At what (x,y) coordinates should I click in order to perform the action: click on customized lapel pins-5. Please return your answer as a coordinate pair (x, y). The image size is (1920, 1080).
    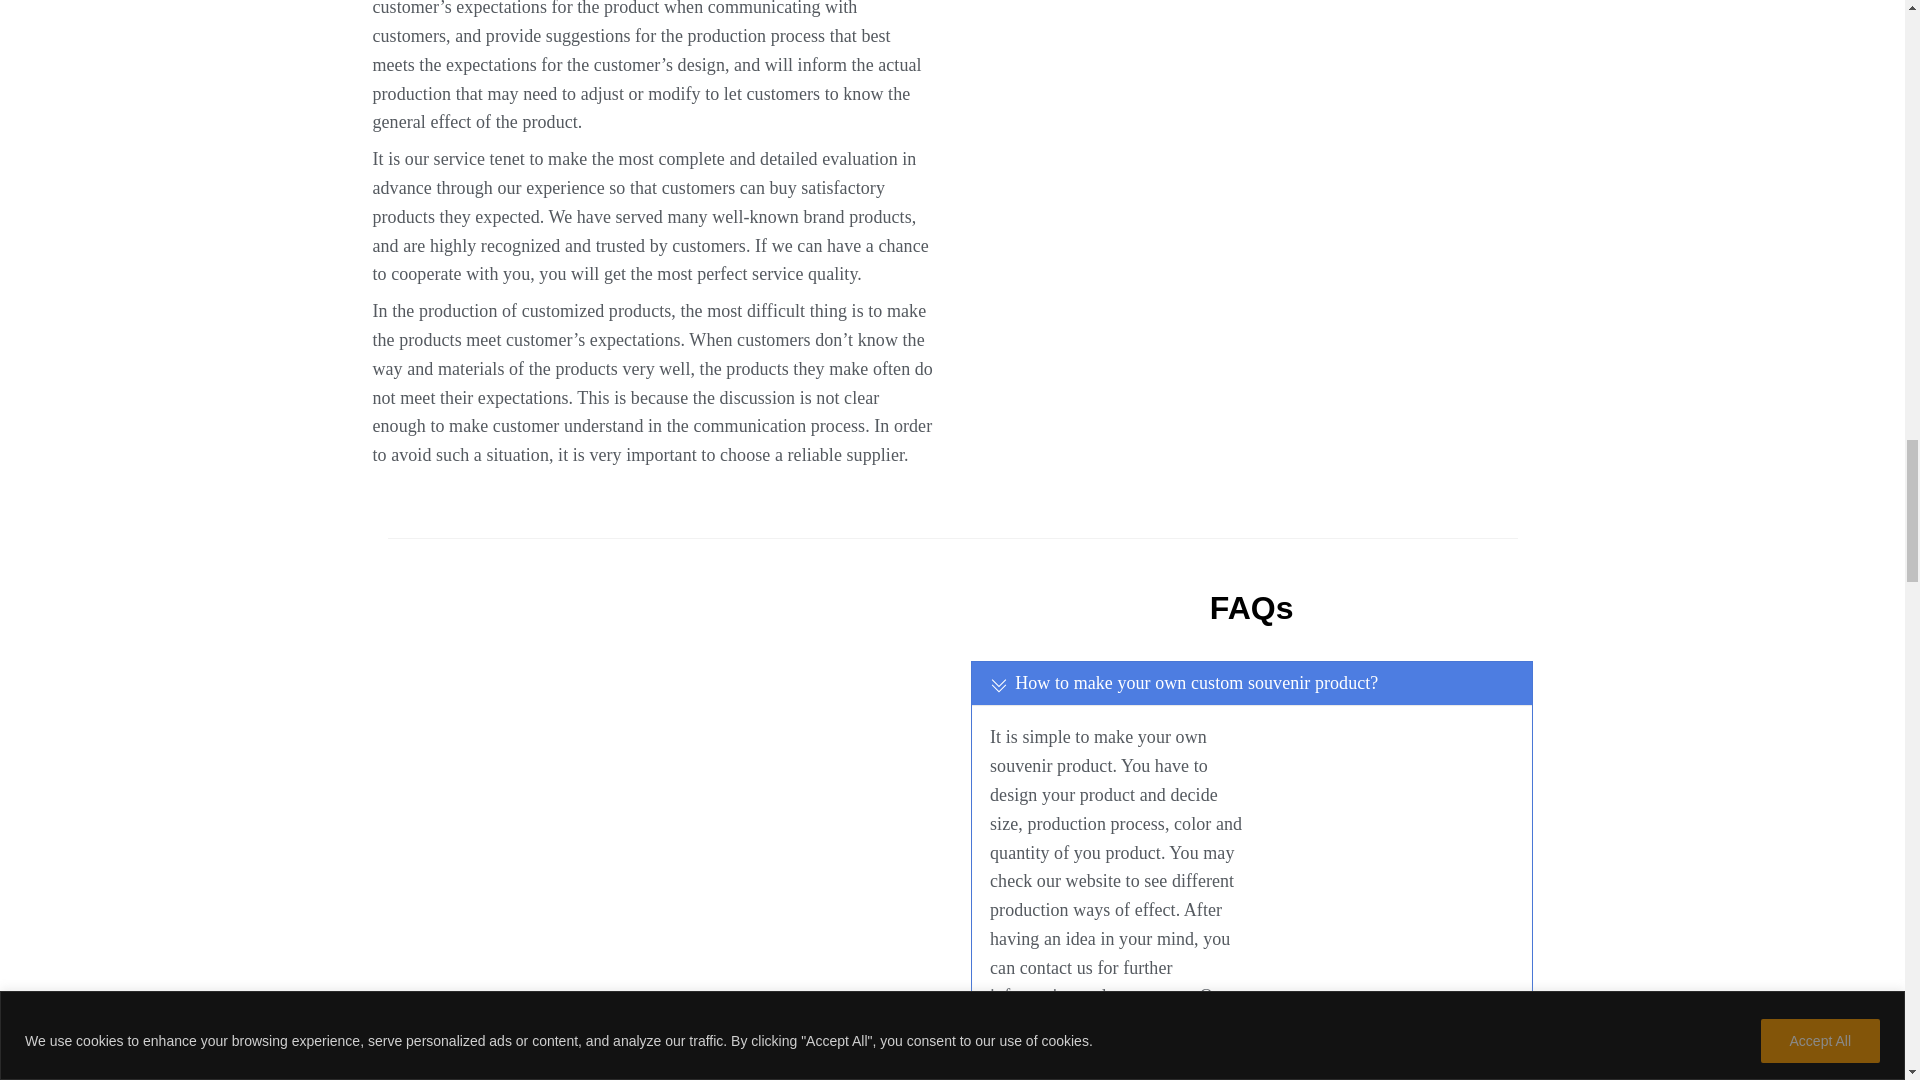
    Looking at the image, I should click on (1396, 168).